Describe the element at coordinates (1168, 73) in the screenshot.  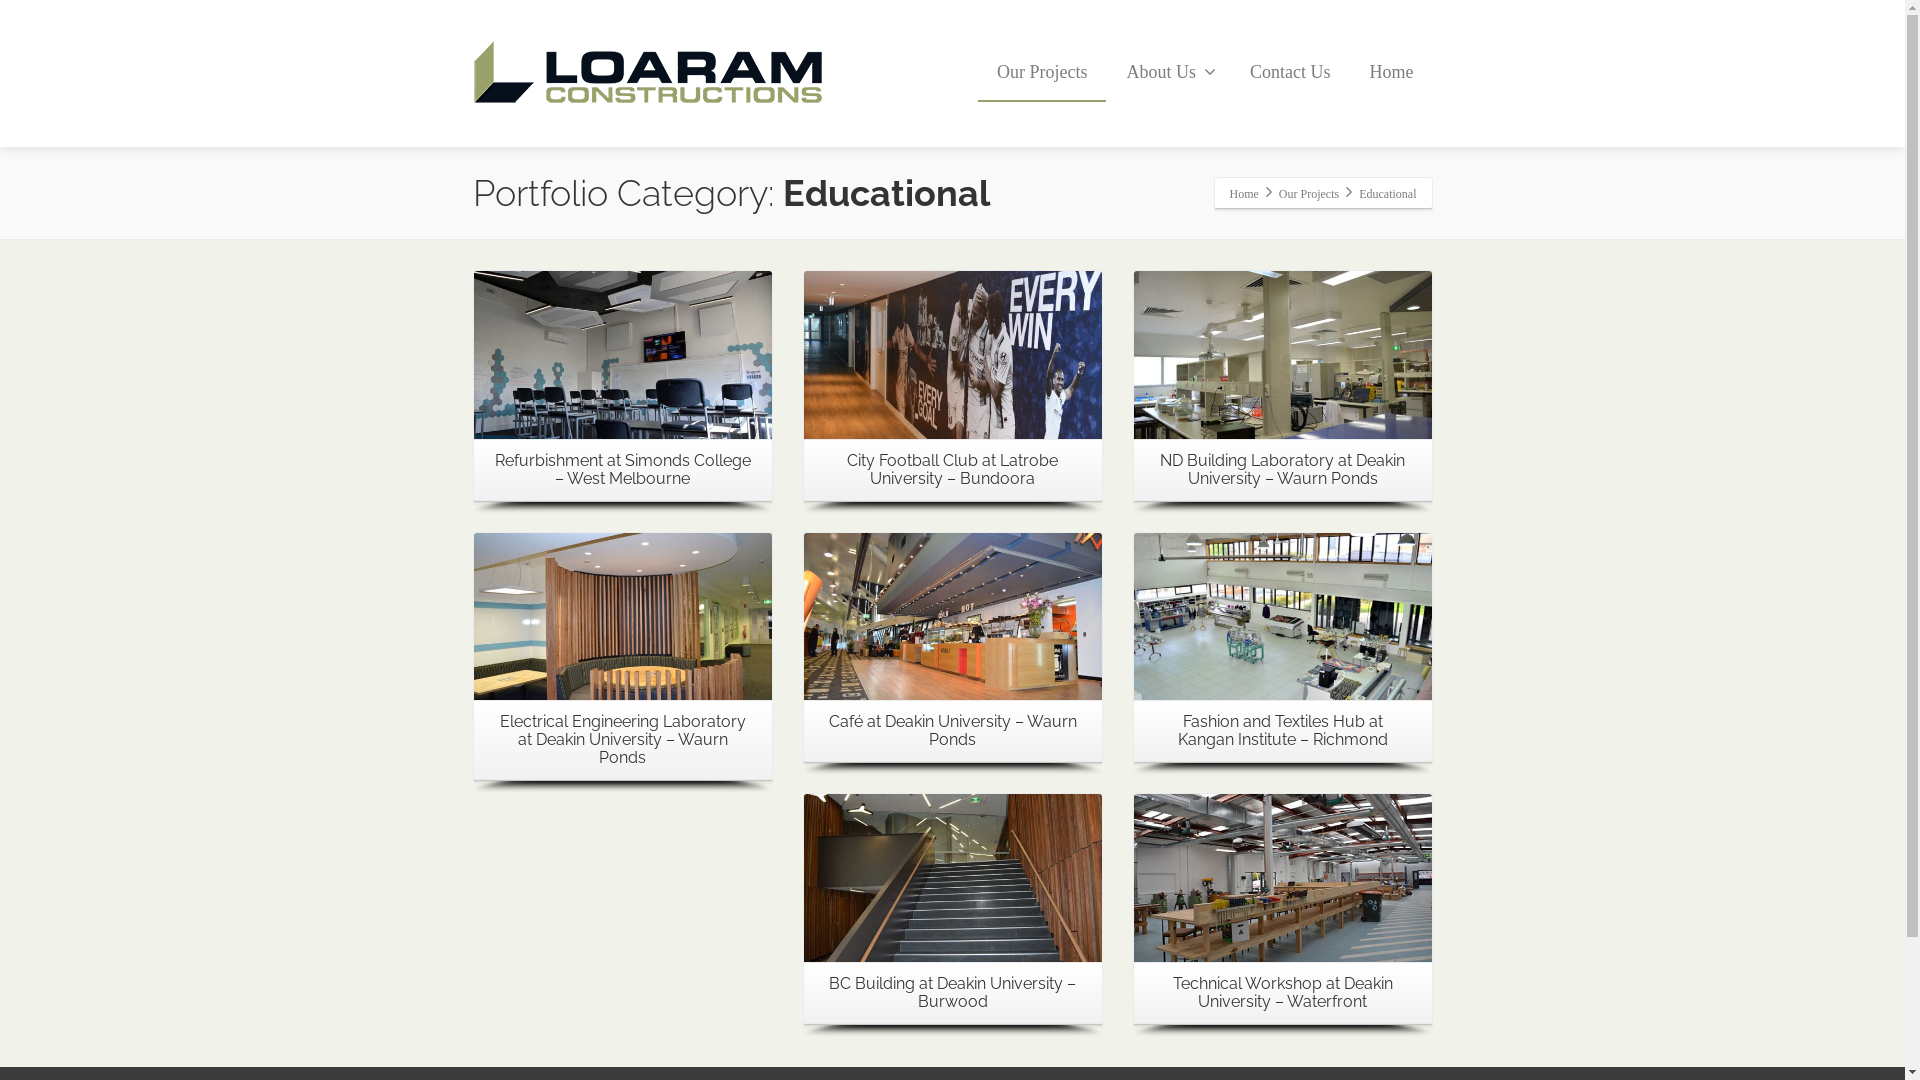
I see `About Us` at that location.